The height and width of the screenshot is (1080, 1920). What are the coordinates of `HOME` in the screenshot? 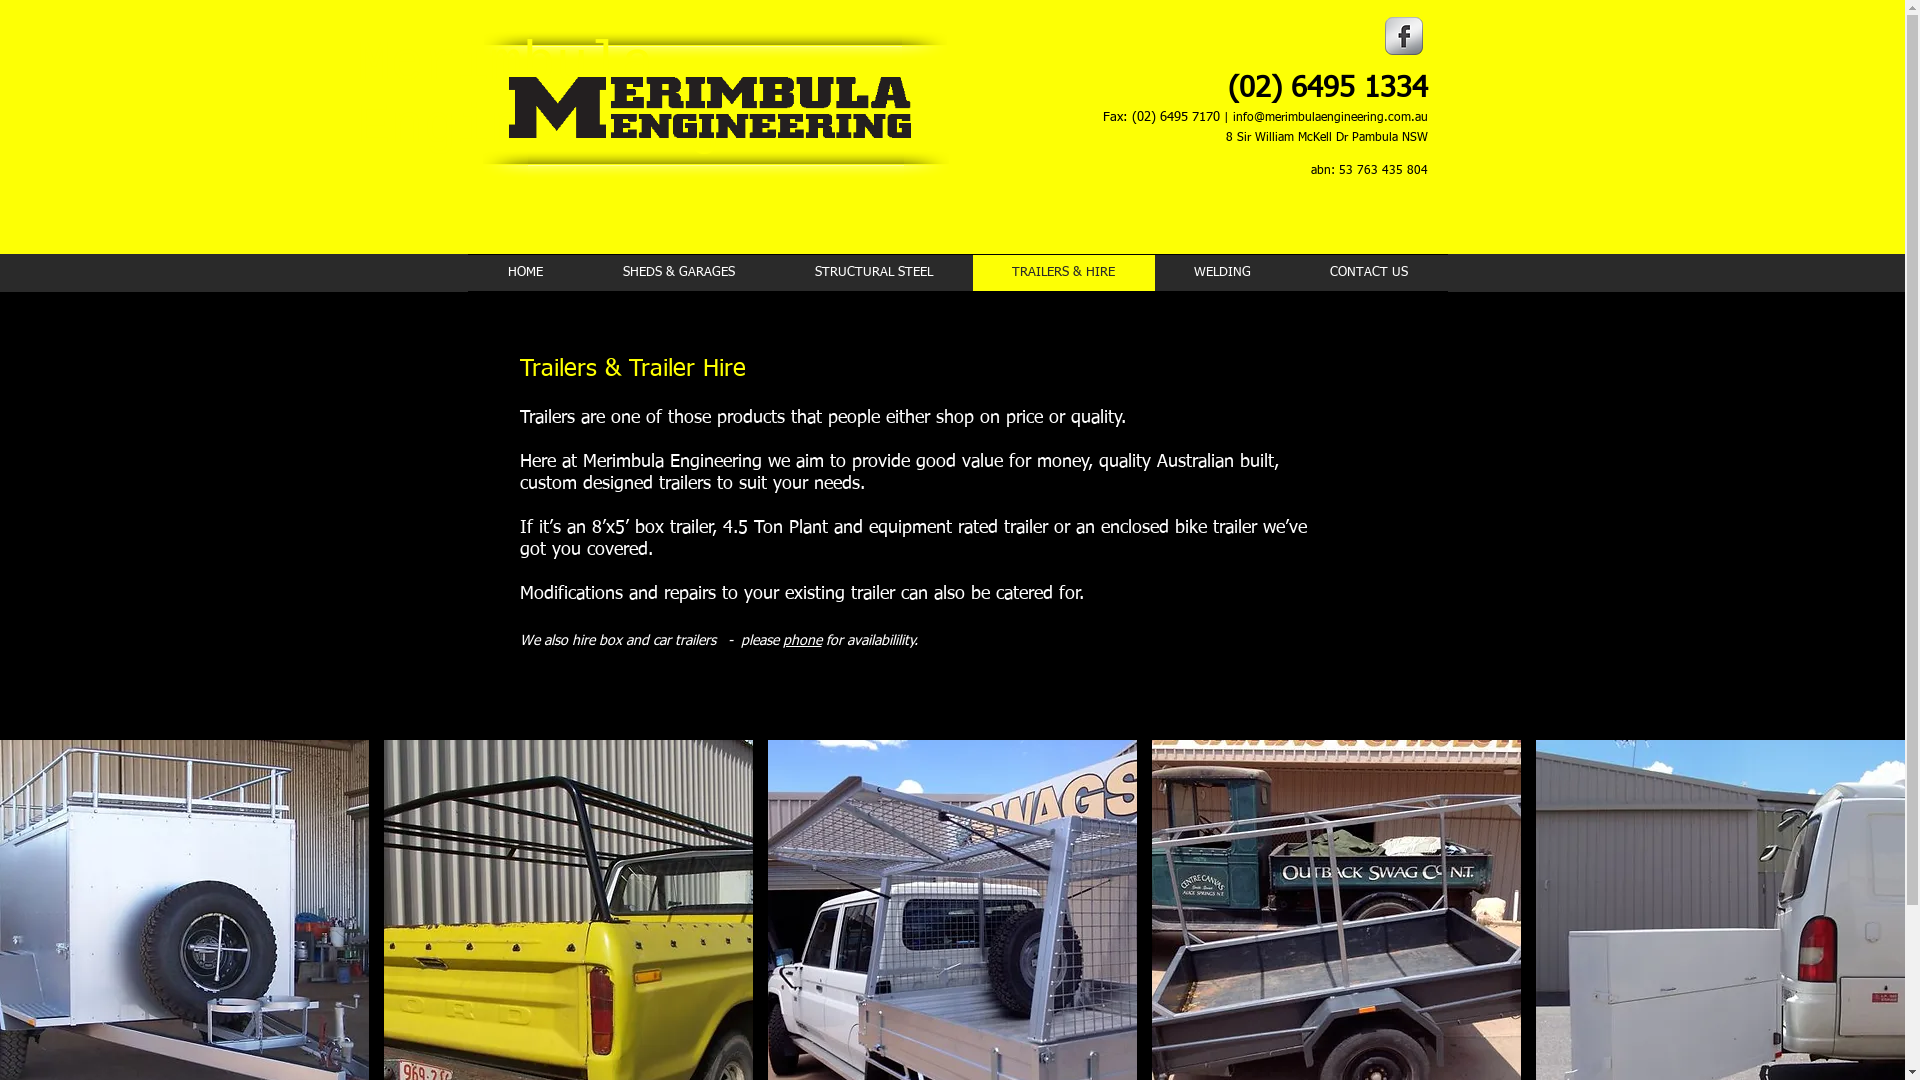 It's located at (526, 273).